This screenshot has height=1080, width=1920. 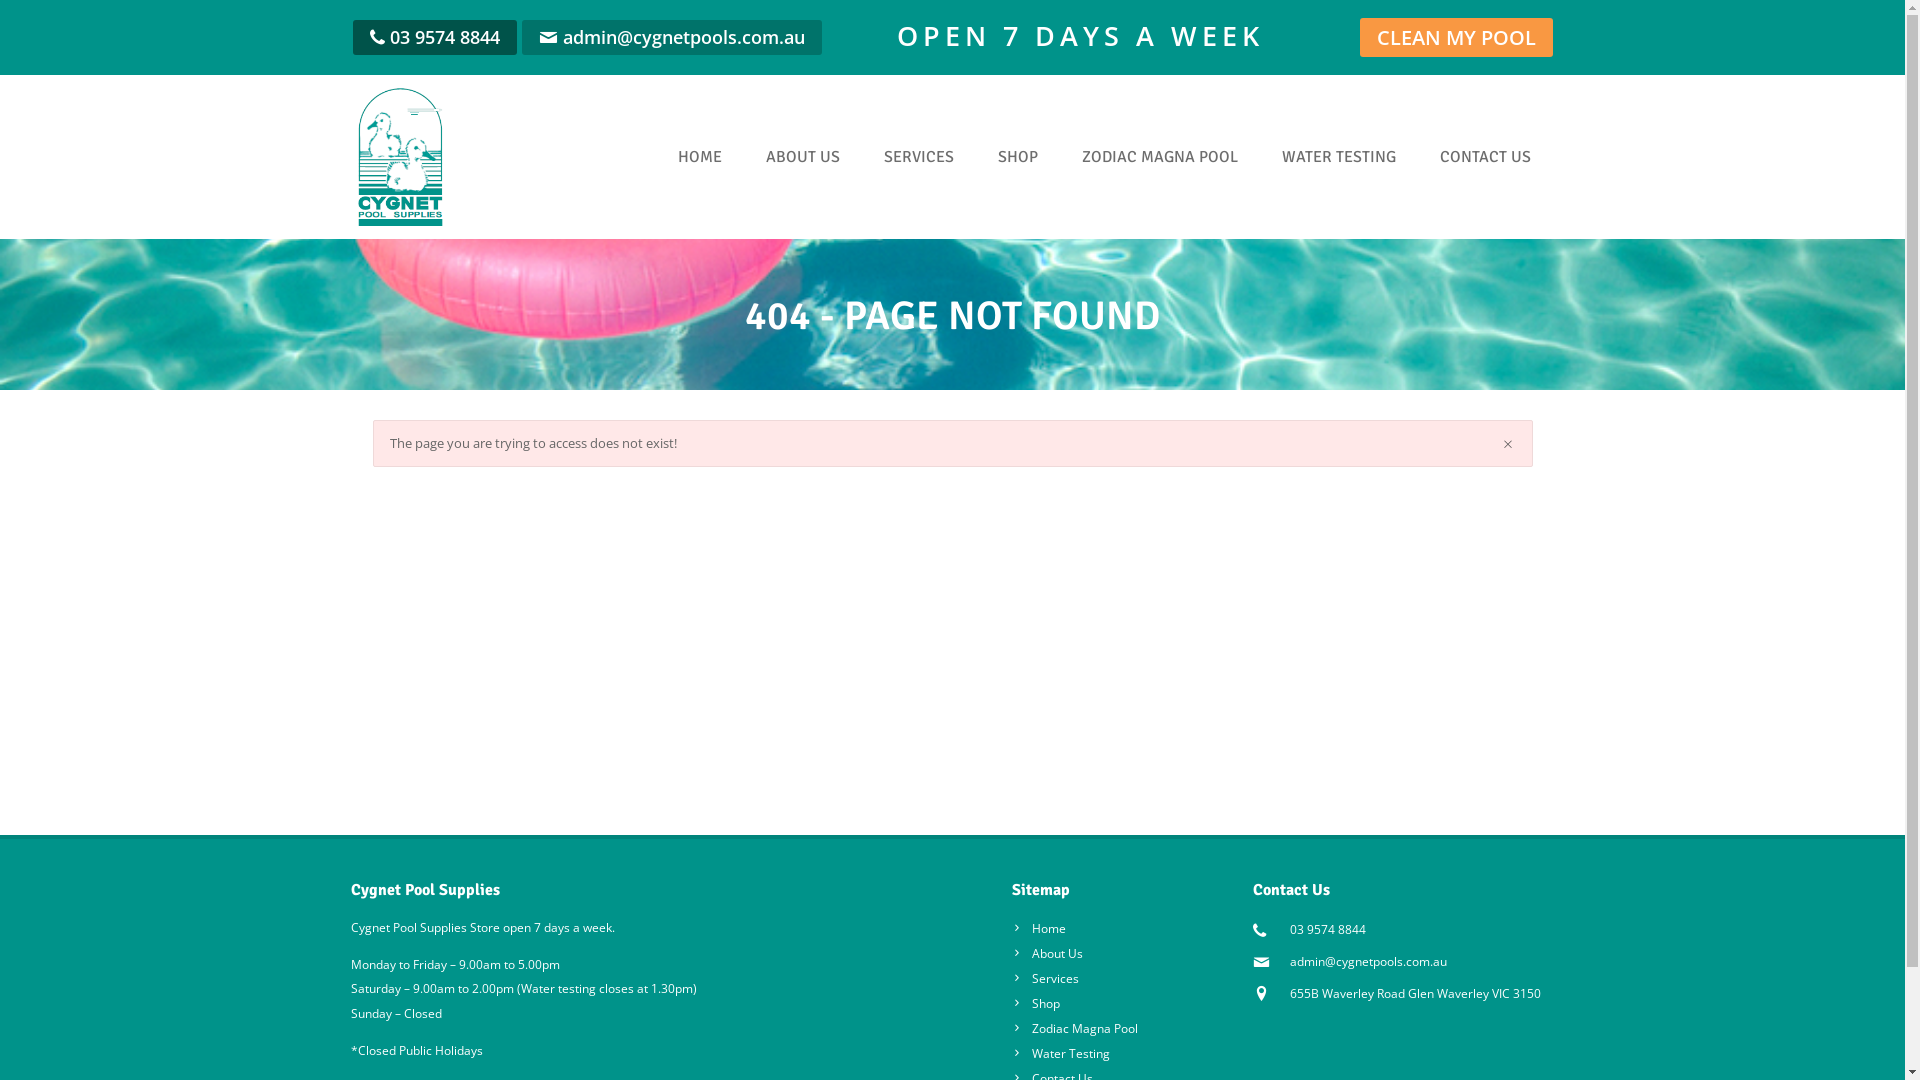 I want to click on admin@cygnetpools.com.au, so click(x=1368, y=962).